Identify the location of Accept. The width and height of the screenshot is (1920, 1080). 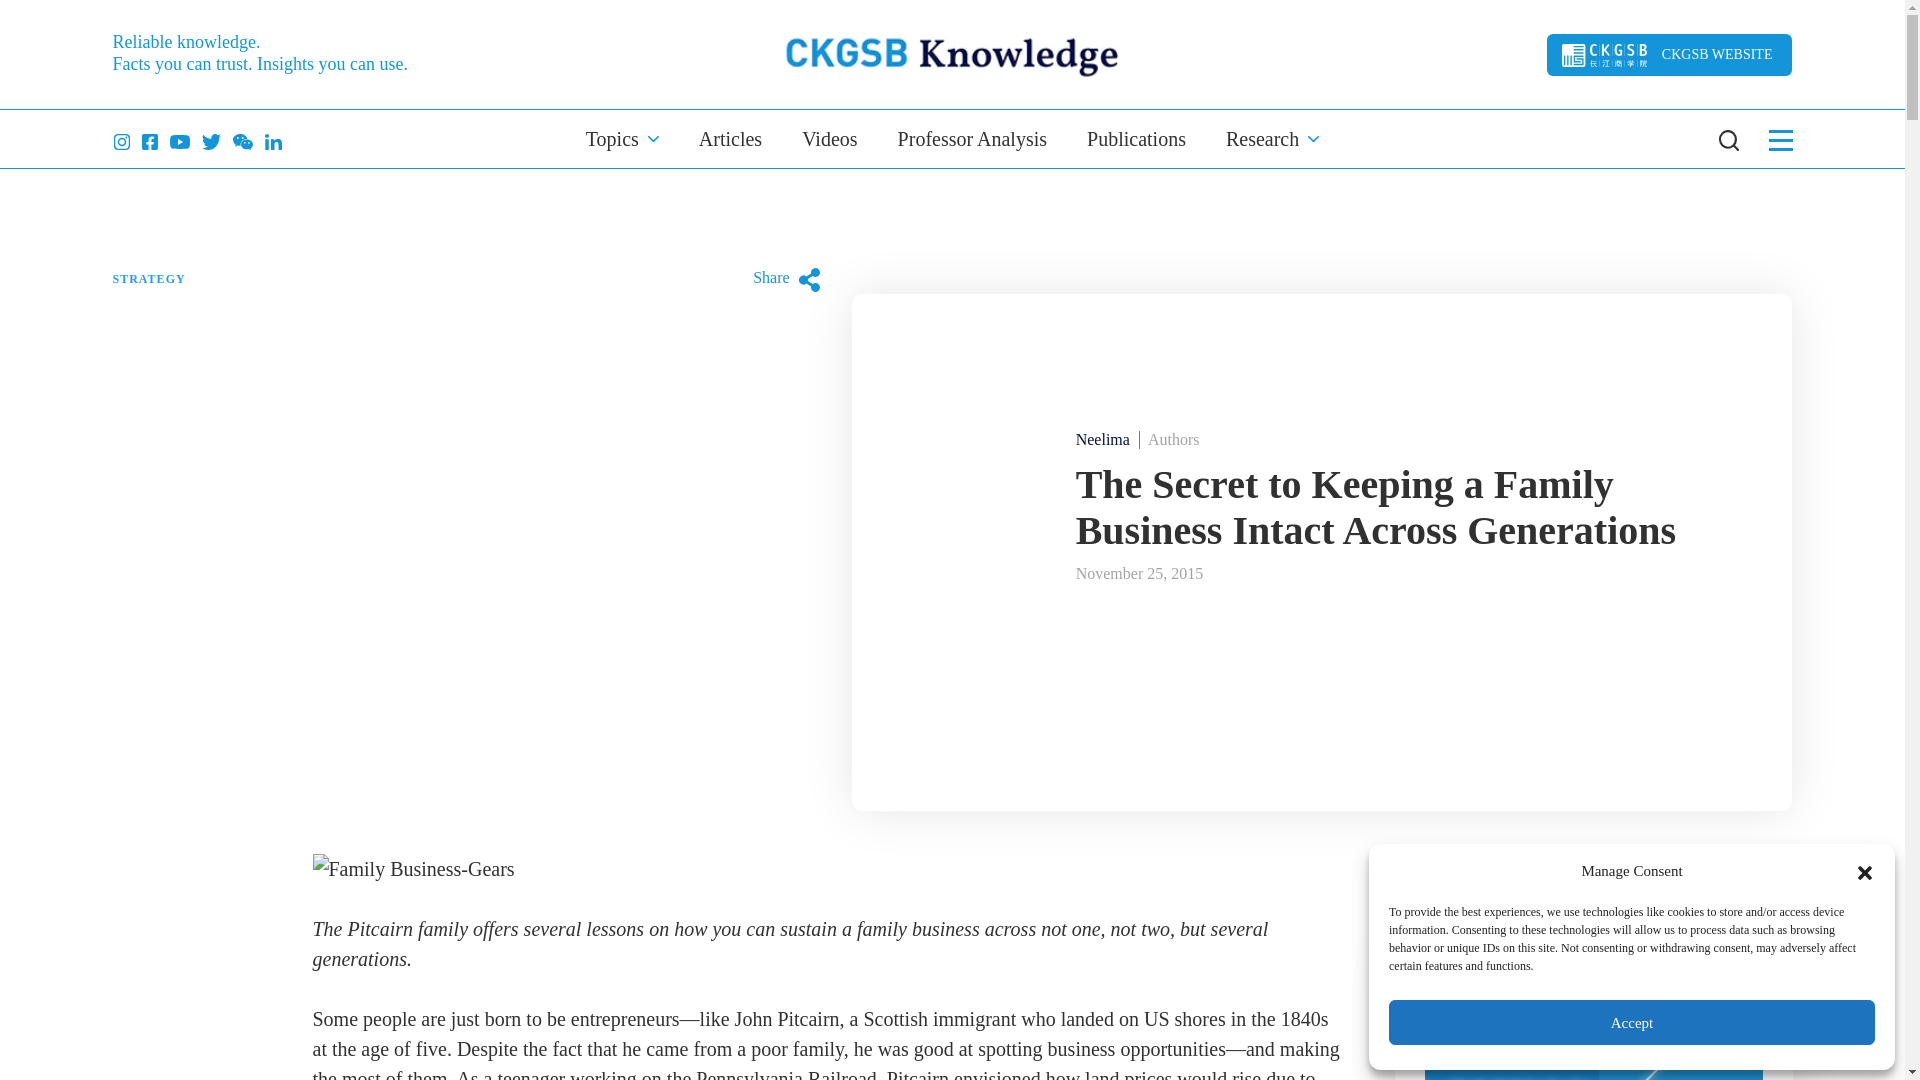
(1632, 1022).